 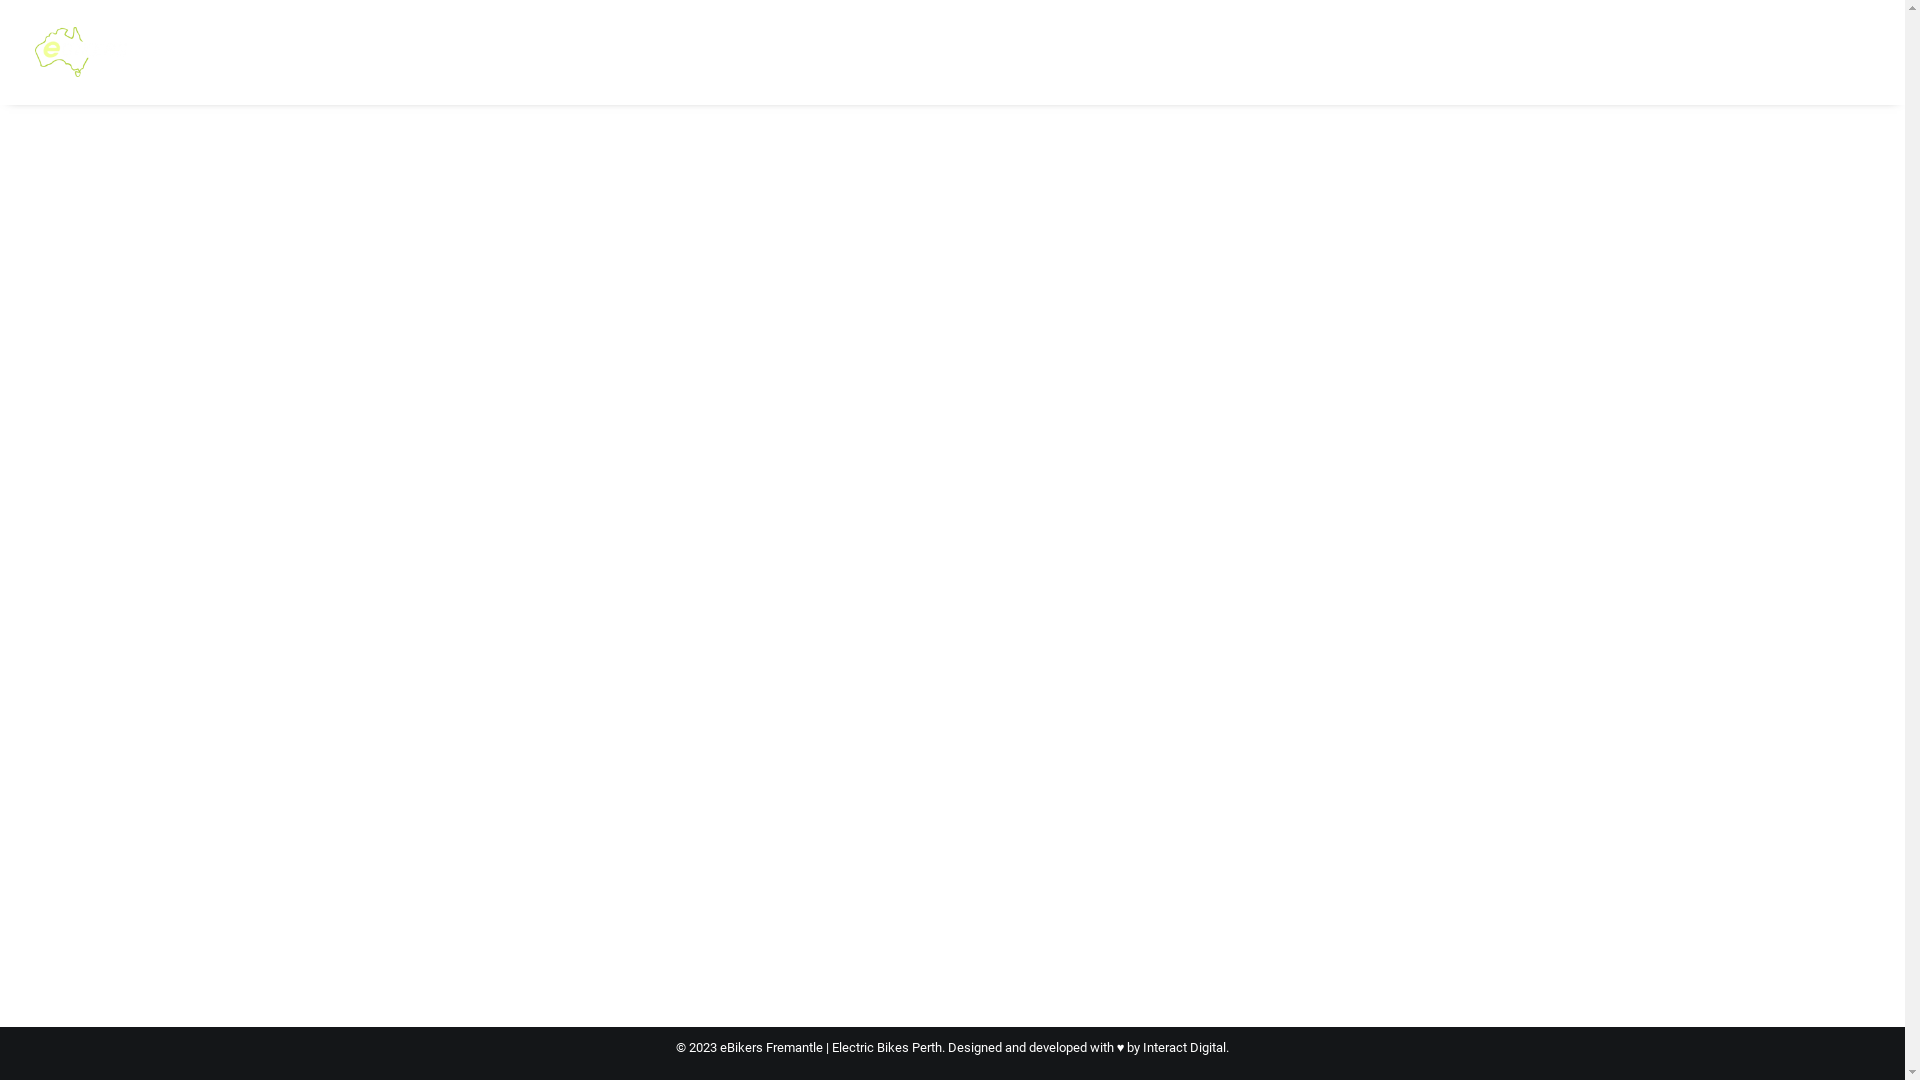 I want to click on SERVICE, so click(x=1416, y=52).